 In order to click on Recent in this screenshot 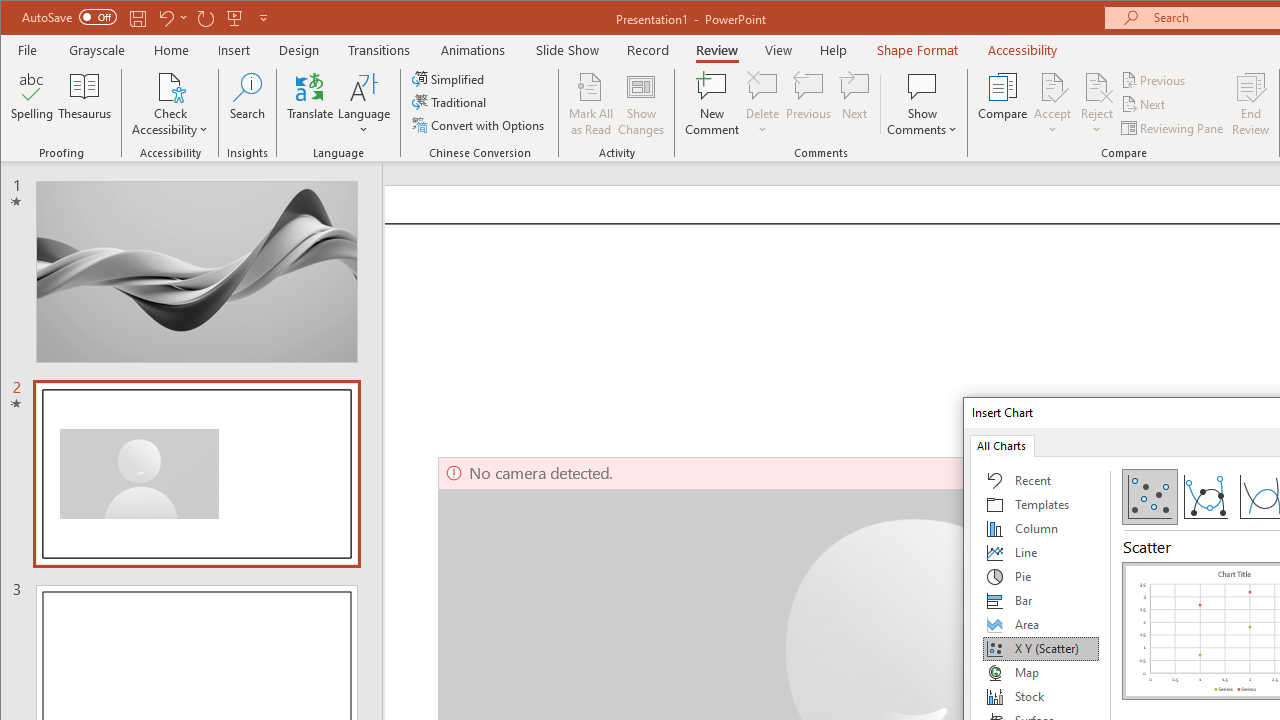, I will do `click(1041, 480)`.